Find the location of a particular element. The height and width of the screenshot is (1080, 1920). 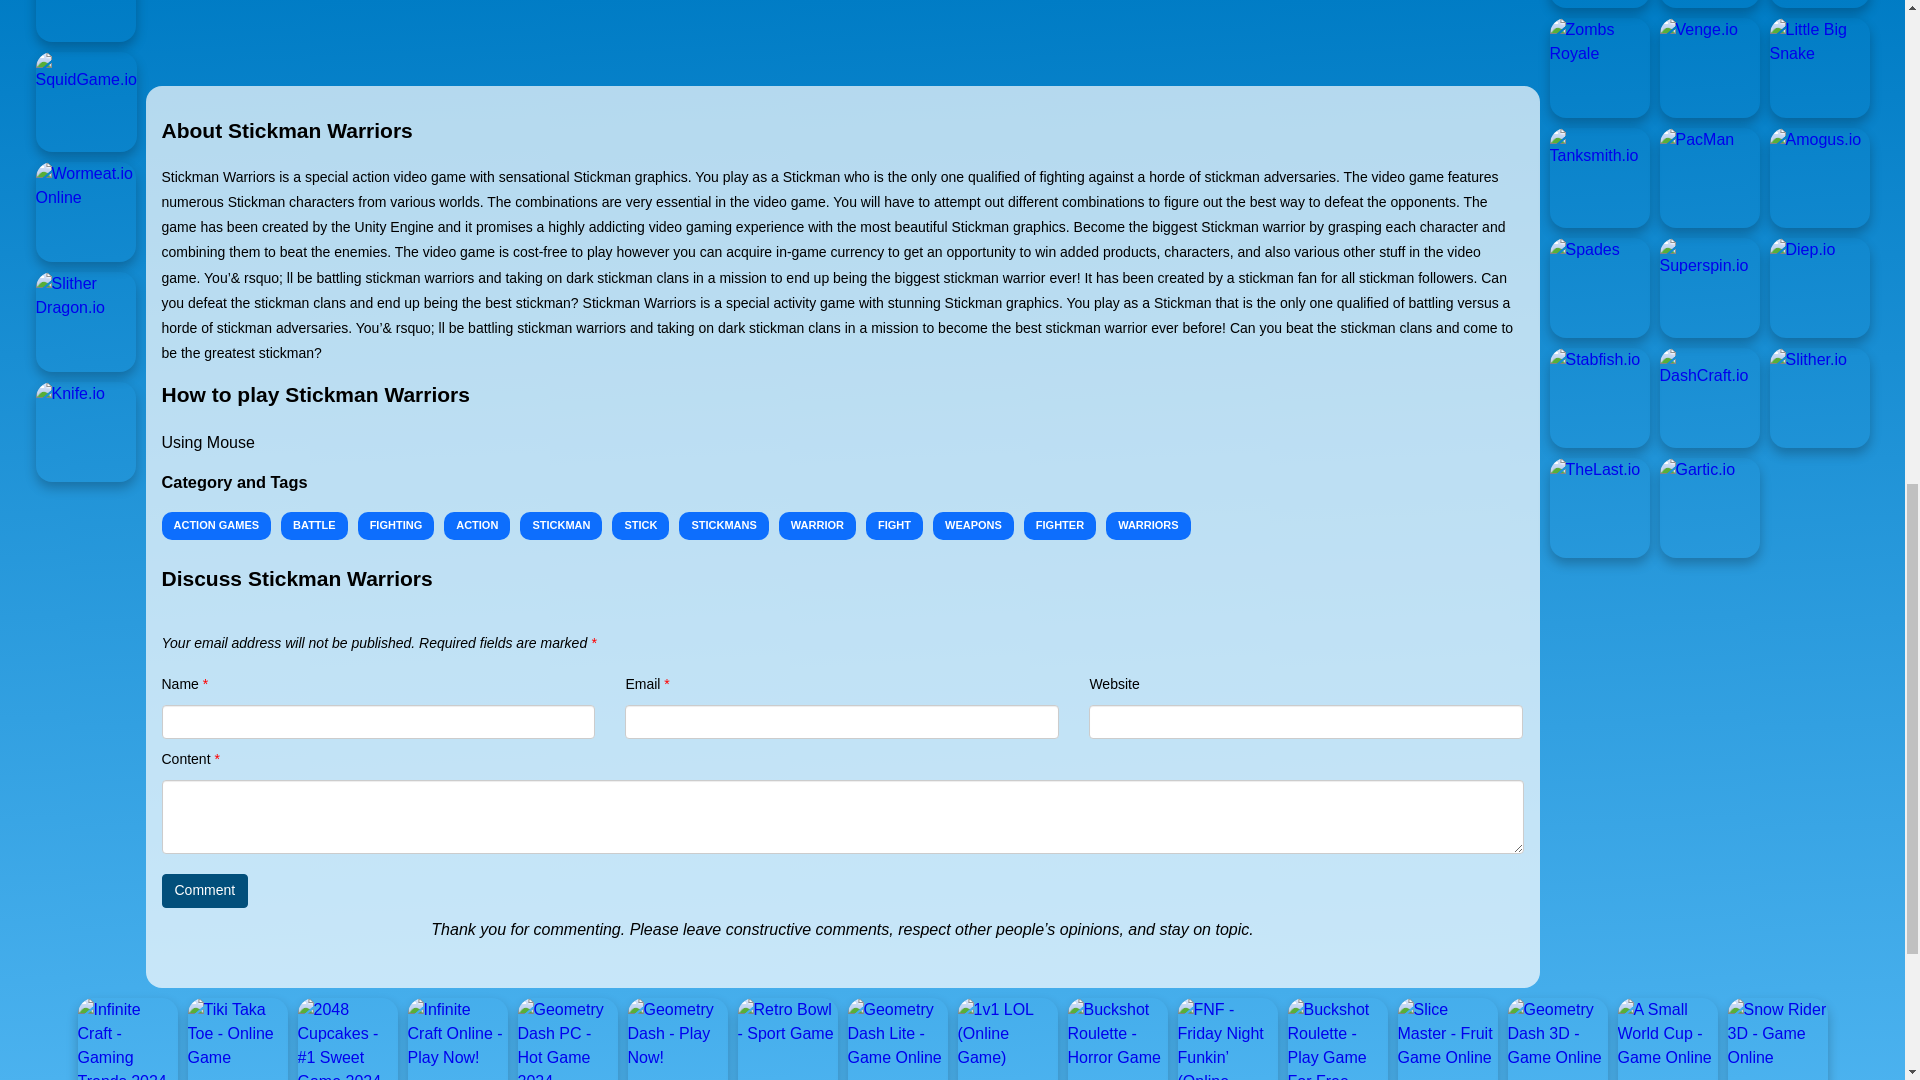

BATTLE is located at coordinates (314, 526).